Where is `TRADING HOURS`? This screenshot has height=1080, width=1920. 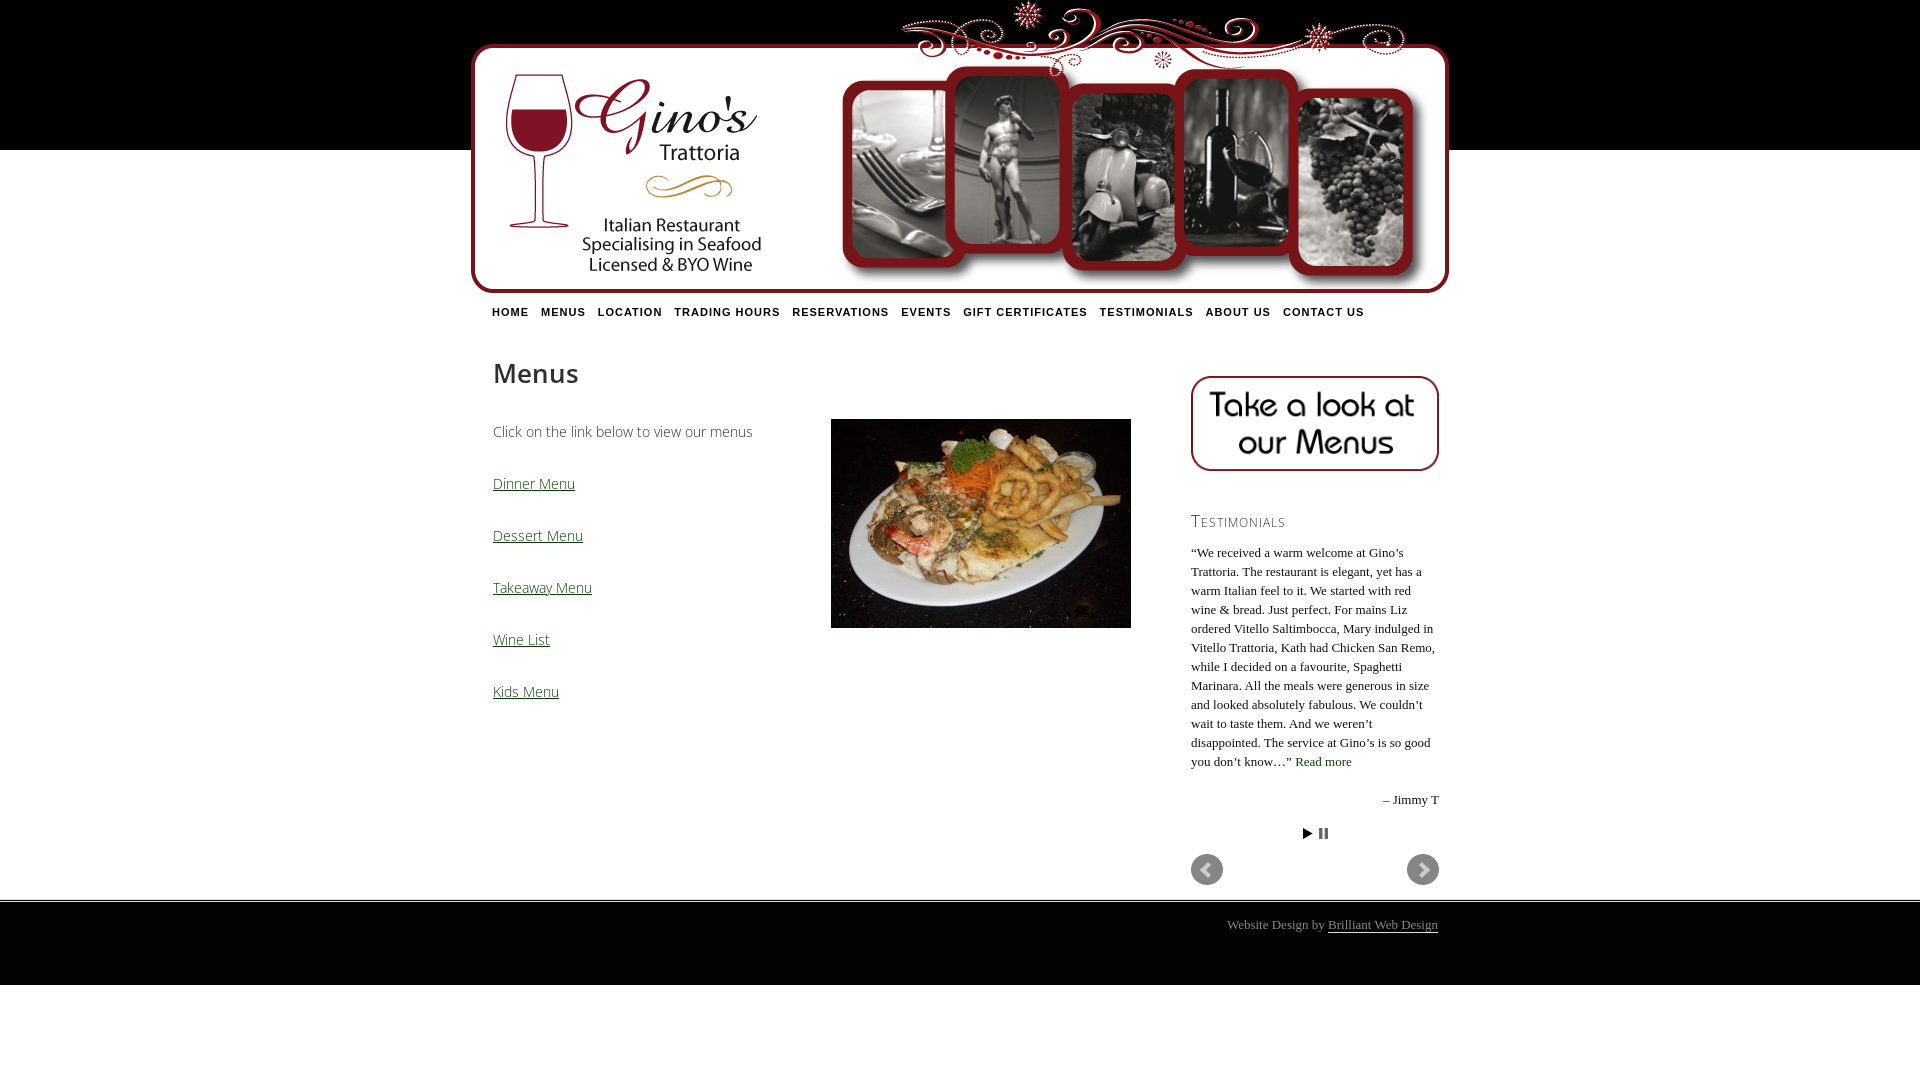
TRADING HOURS is located at coordinates (727, 312).